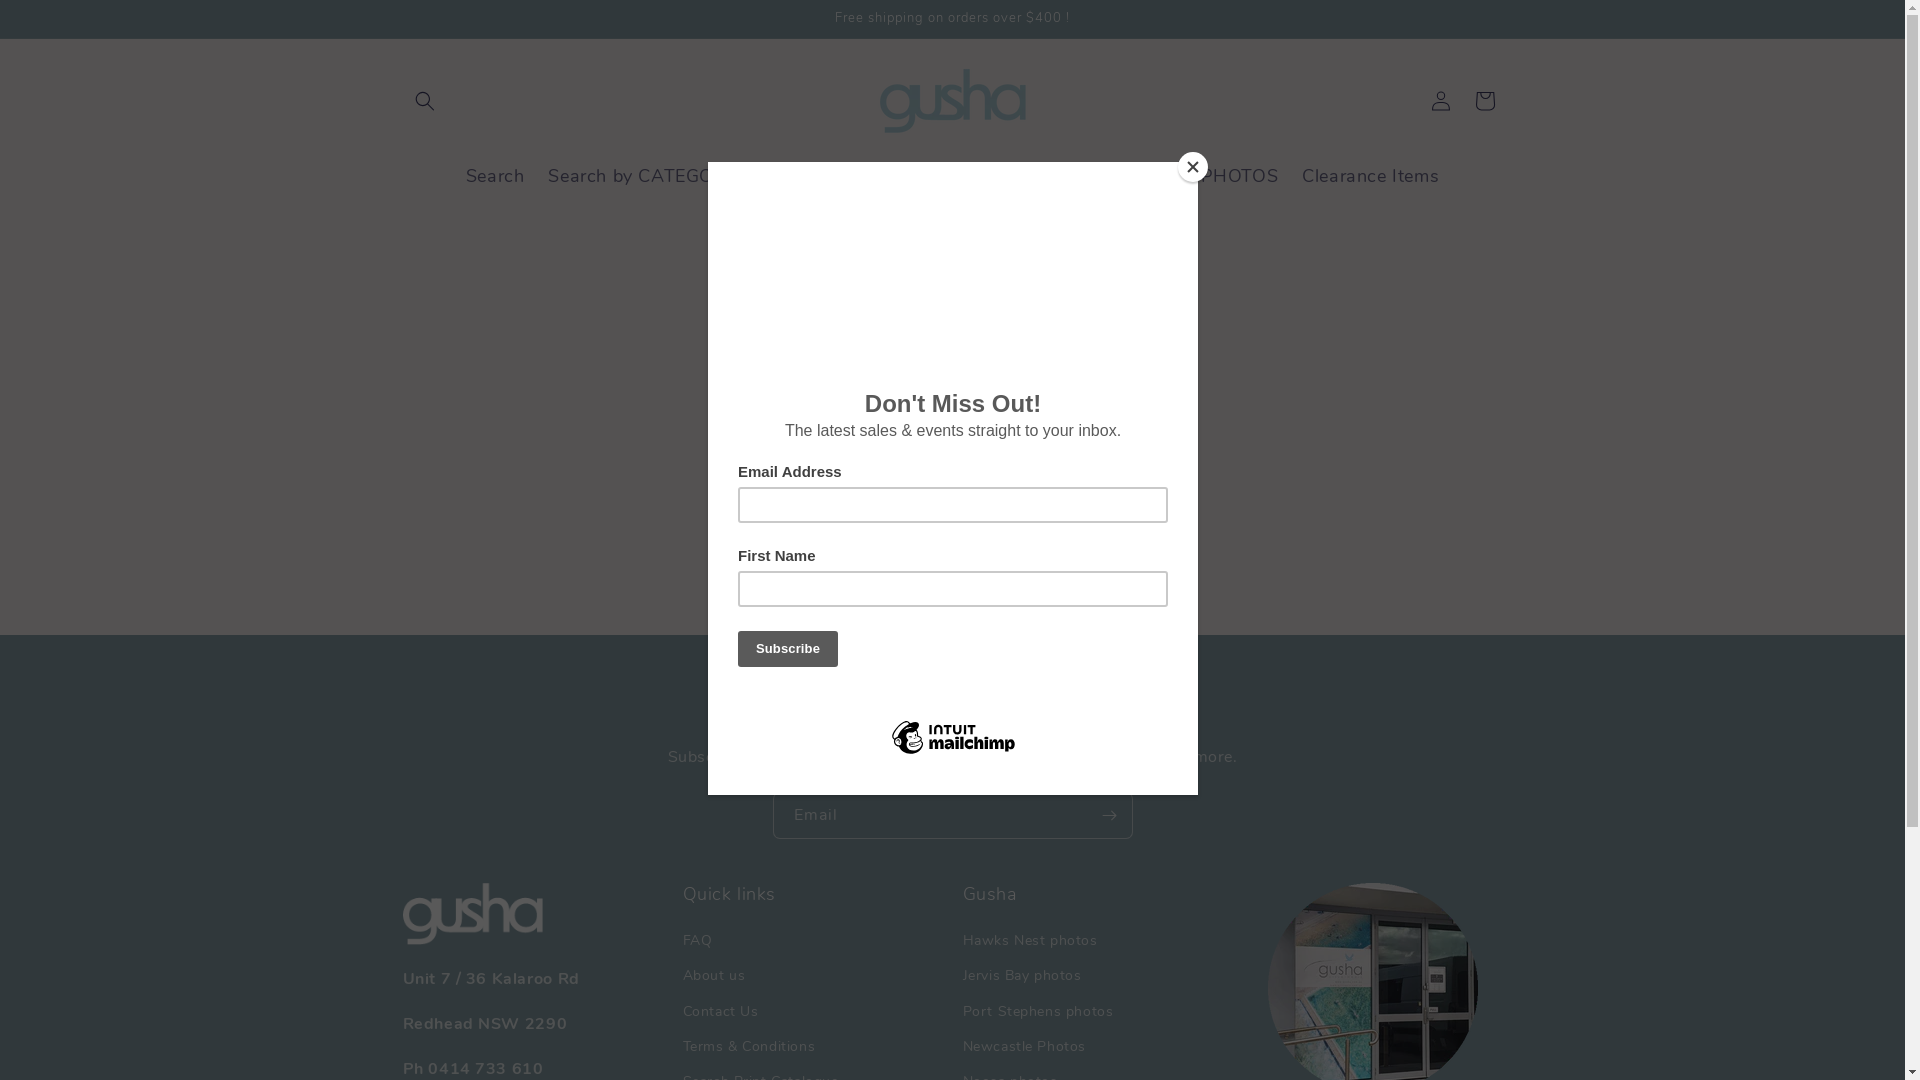  What do you see at coordinates (1440, 100) in the screenshot?
I see `Log in` at bounding box center [1440, 100].